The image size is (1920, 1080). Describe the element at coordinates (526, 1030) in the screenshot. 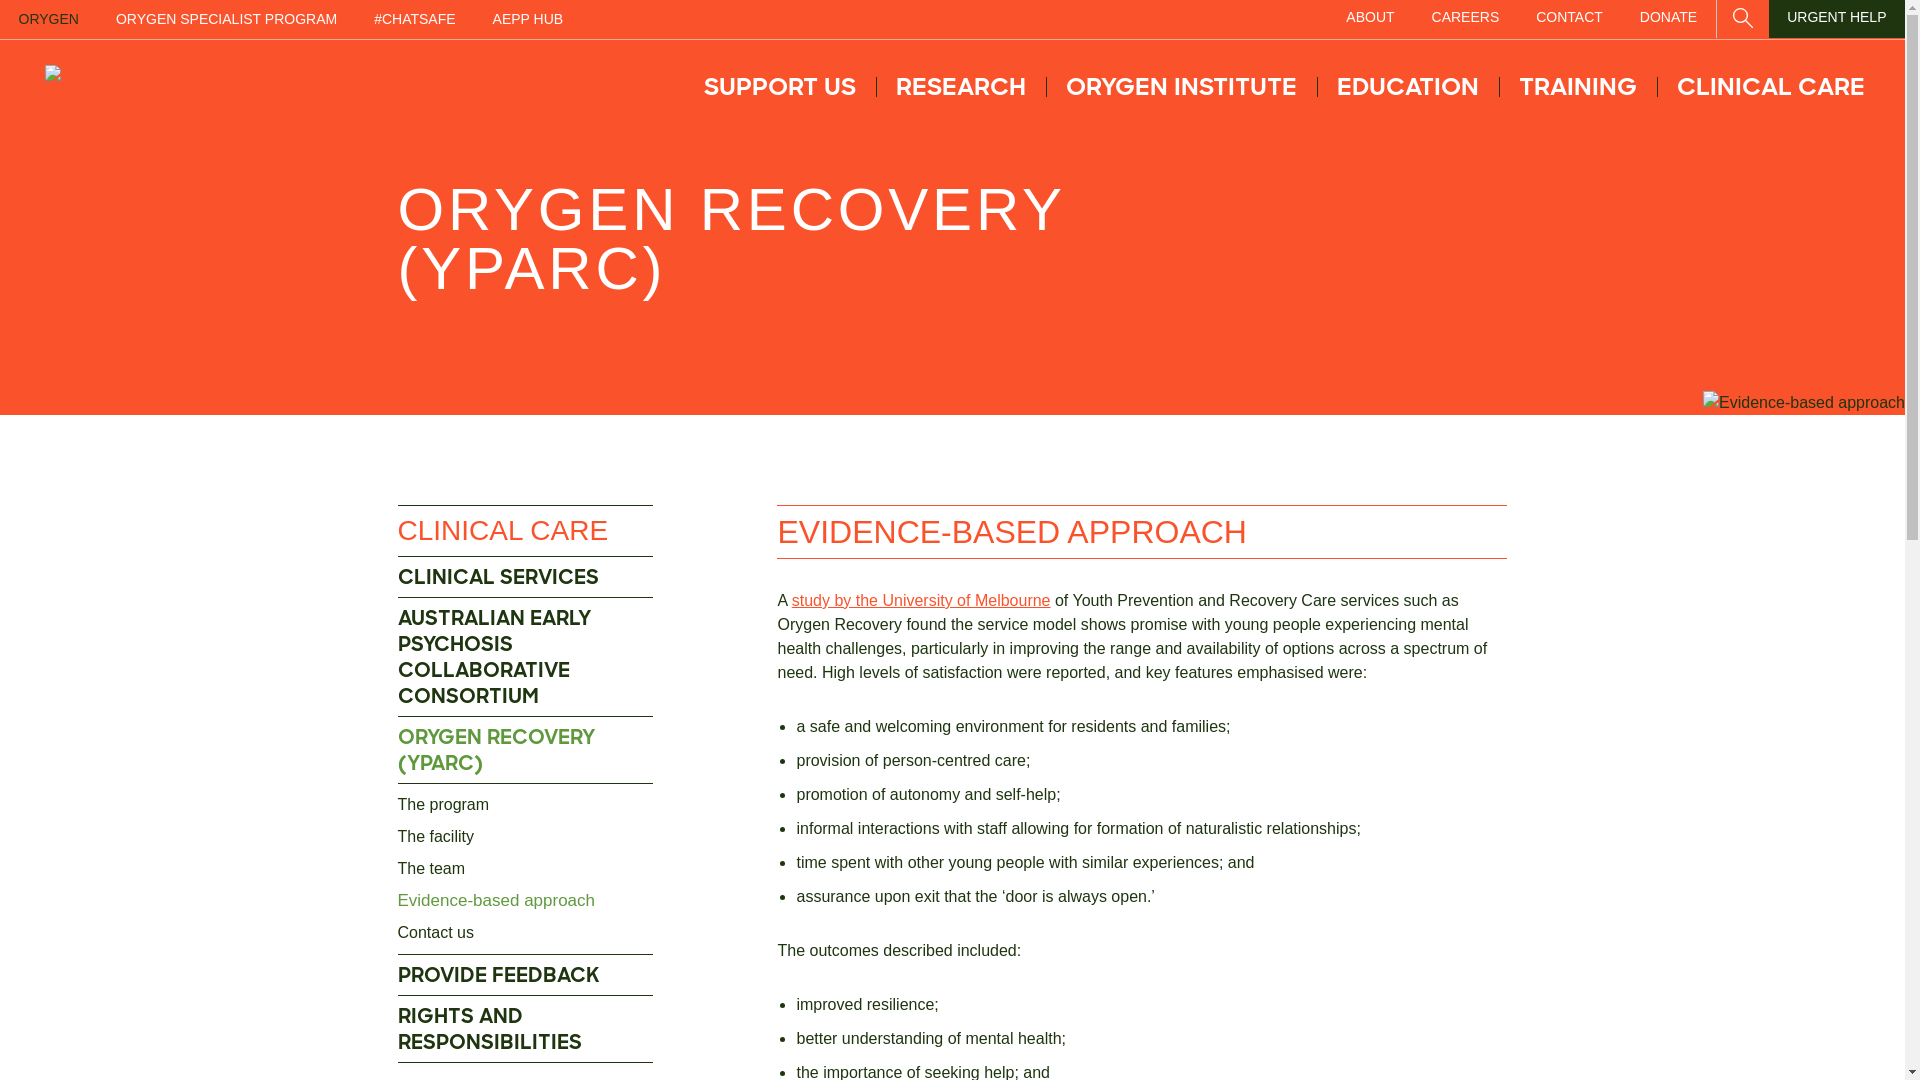

I see `RIGHTS AND RESPONSIBILITIES` at that location.